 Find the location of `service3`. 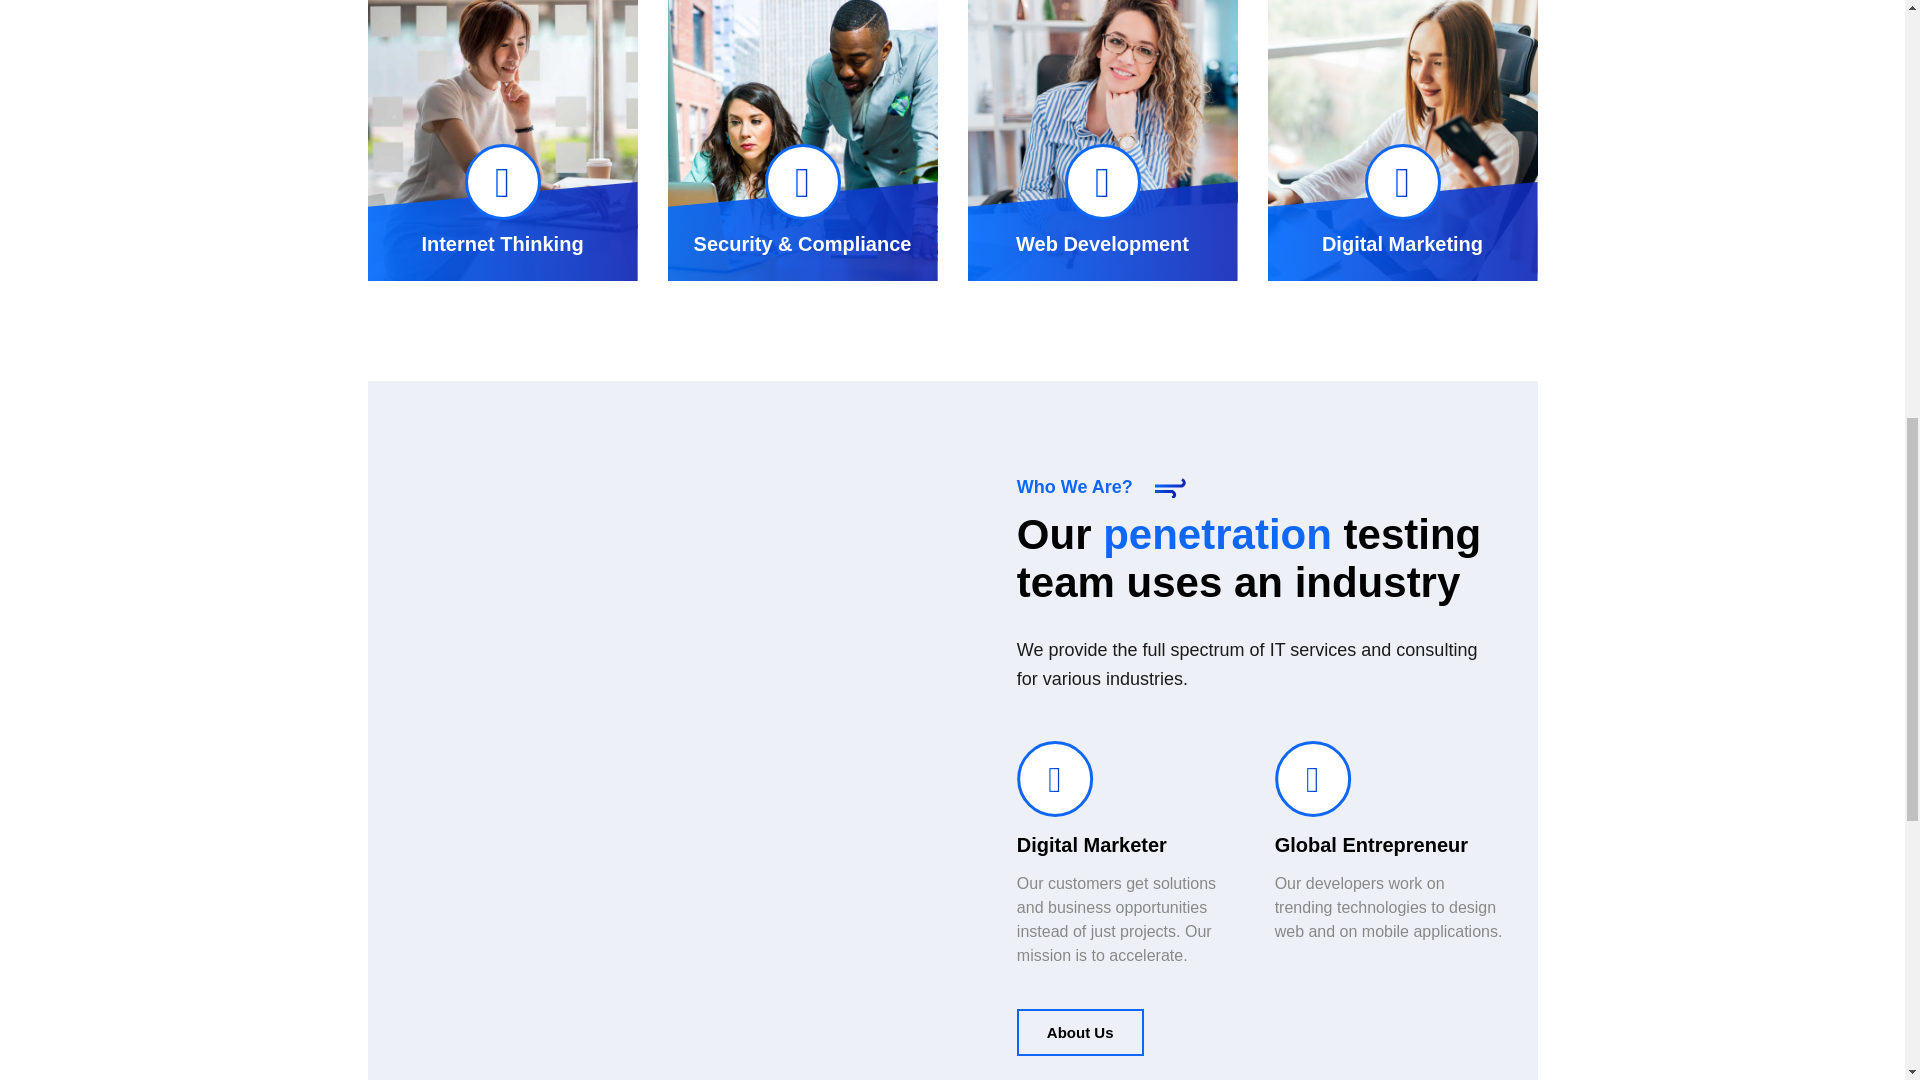

service3 is located at coordinates (803, 140).